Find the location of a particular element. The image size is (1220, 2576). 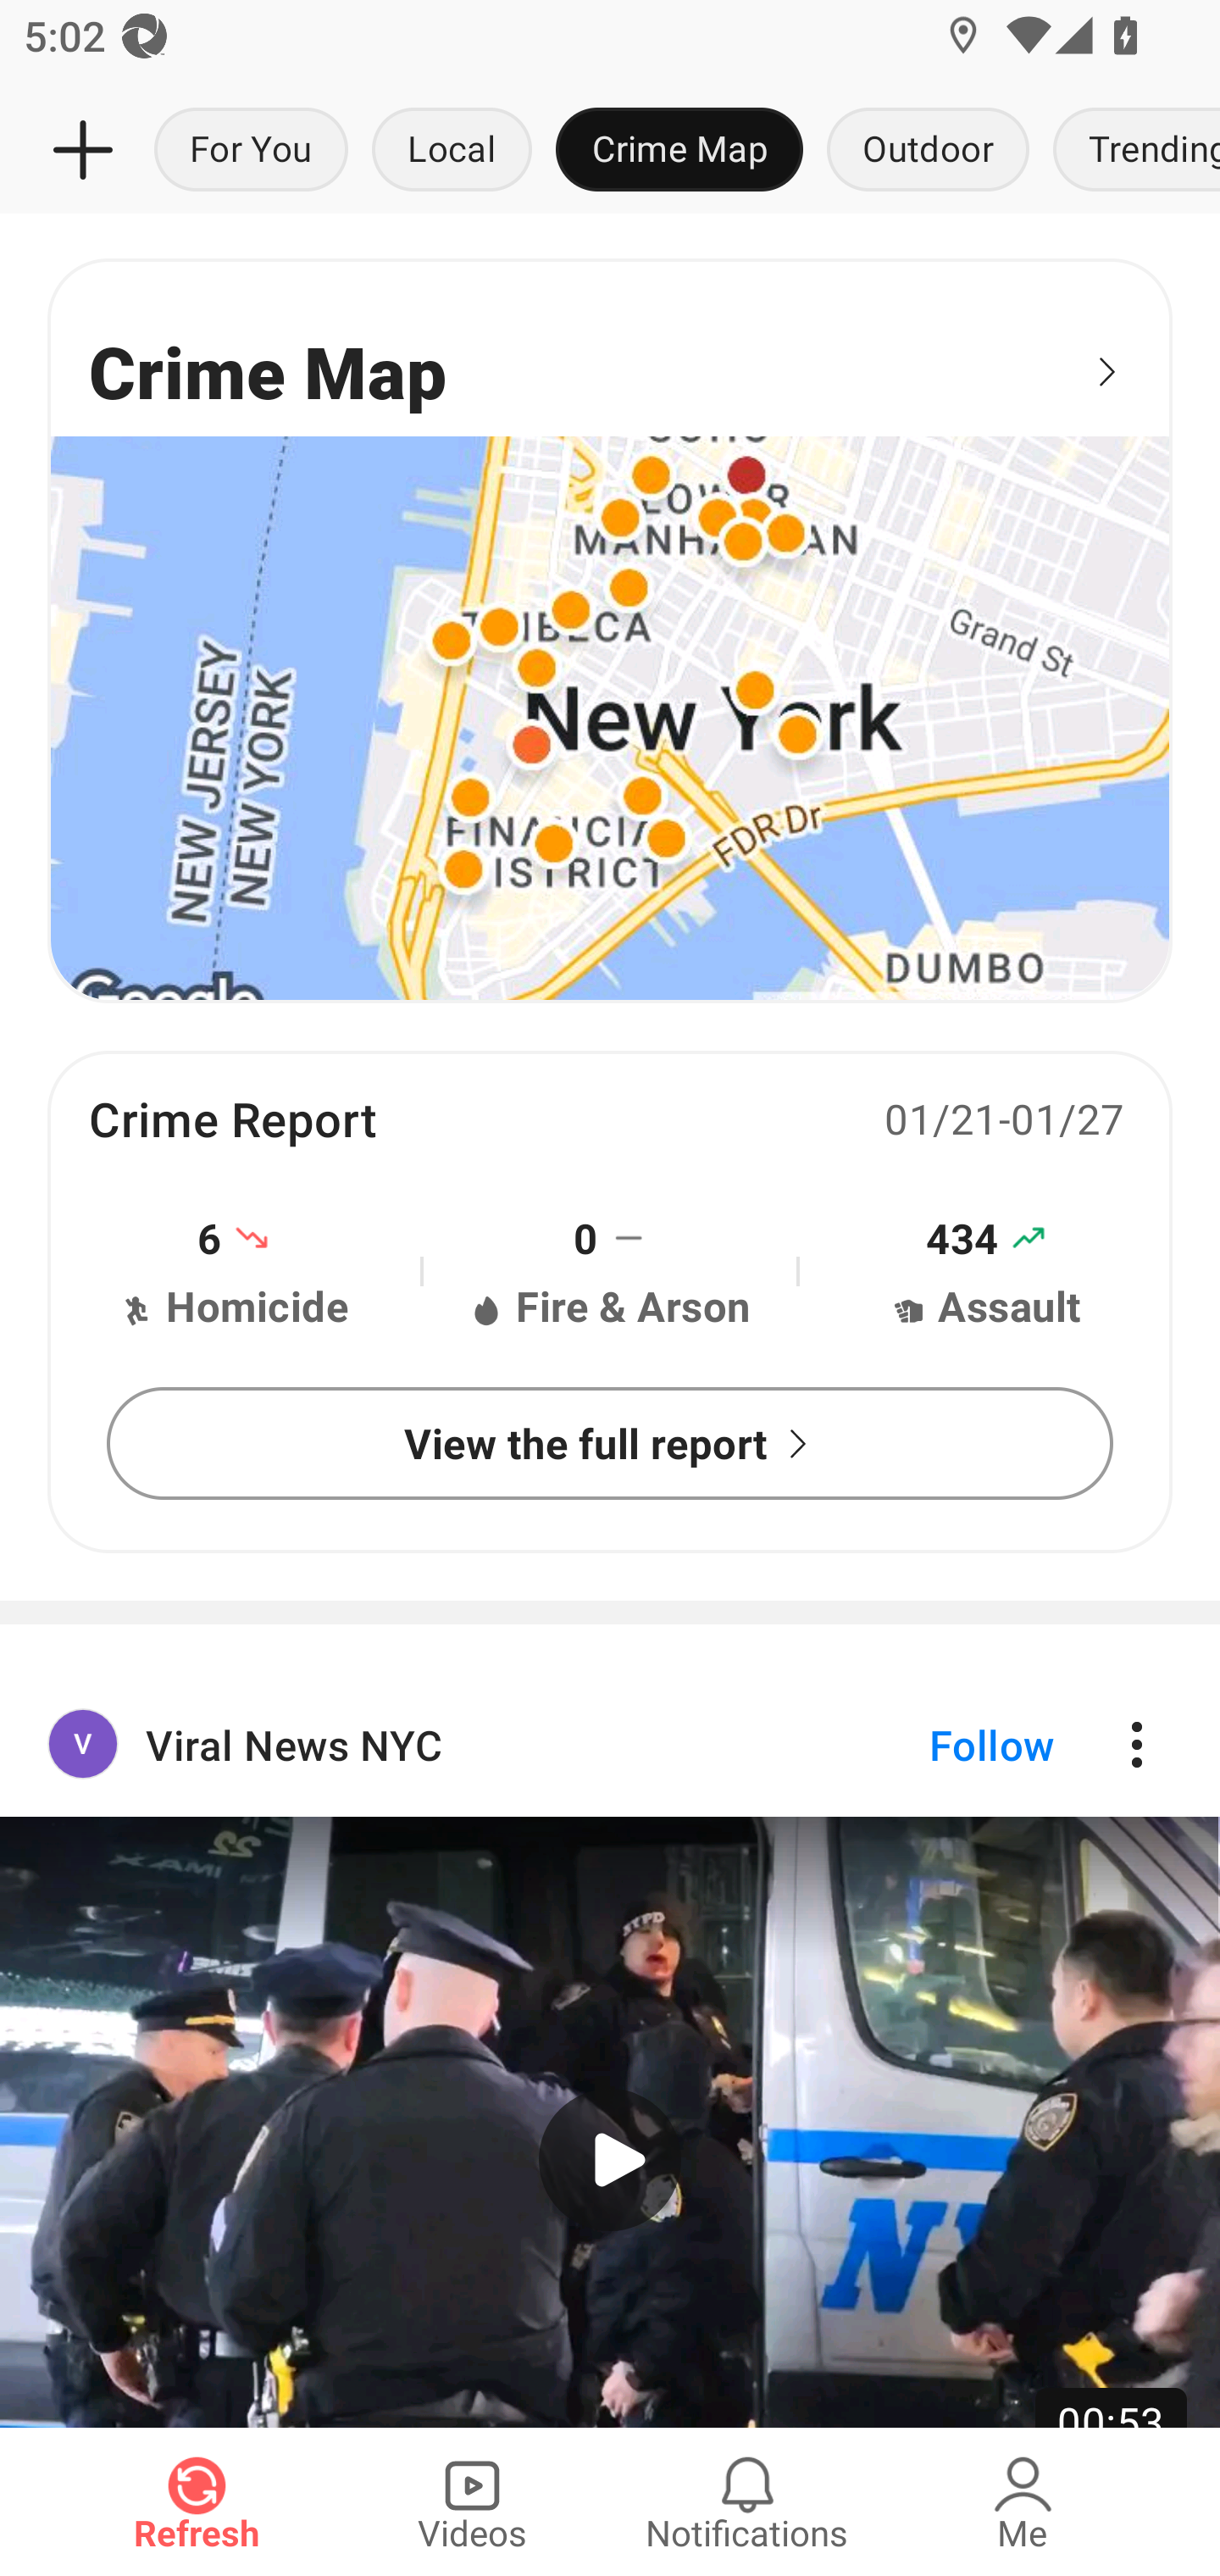

Notifications is located at coordinates (747, 2501).